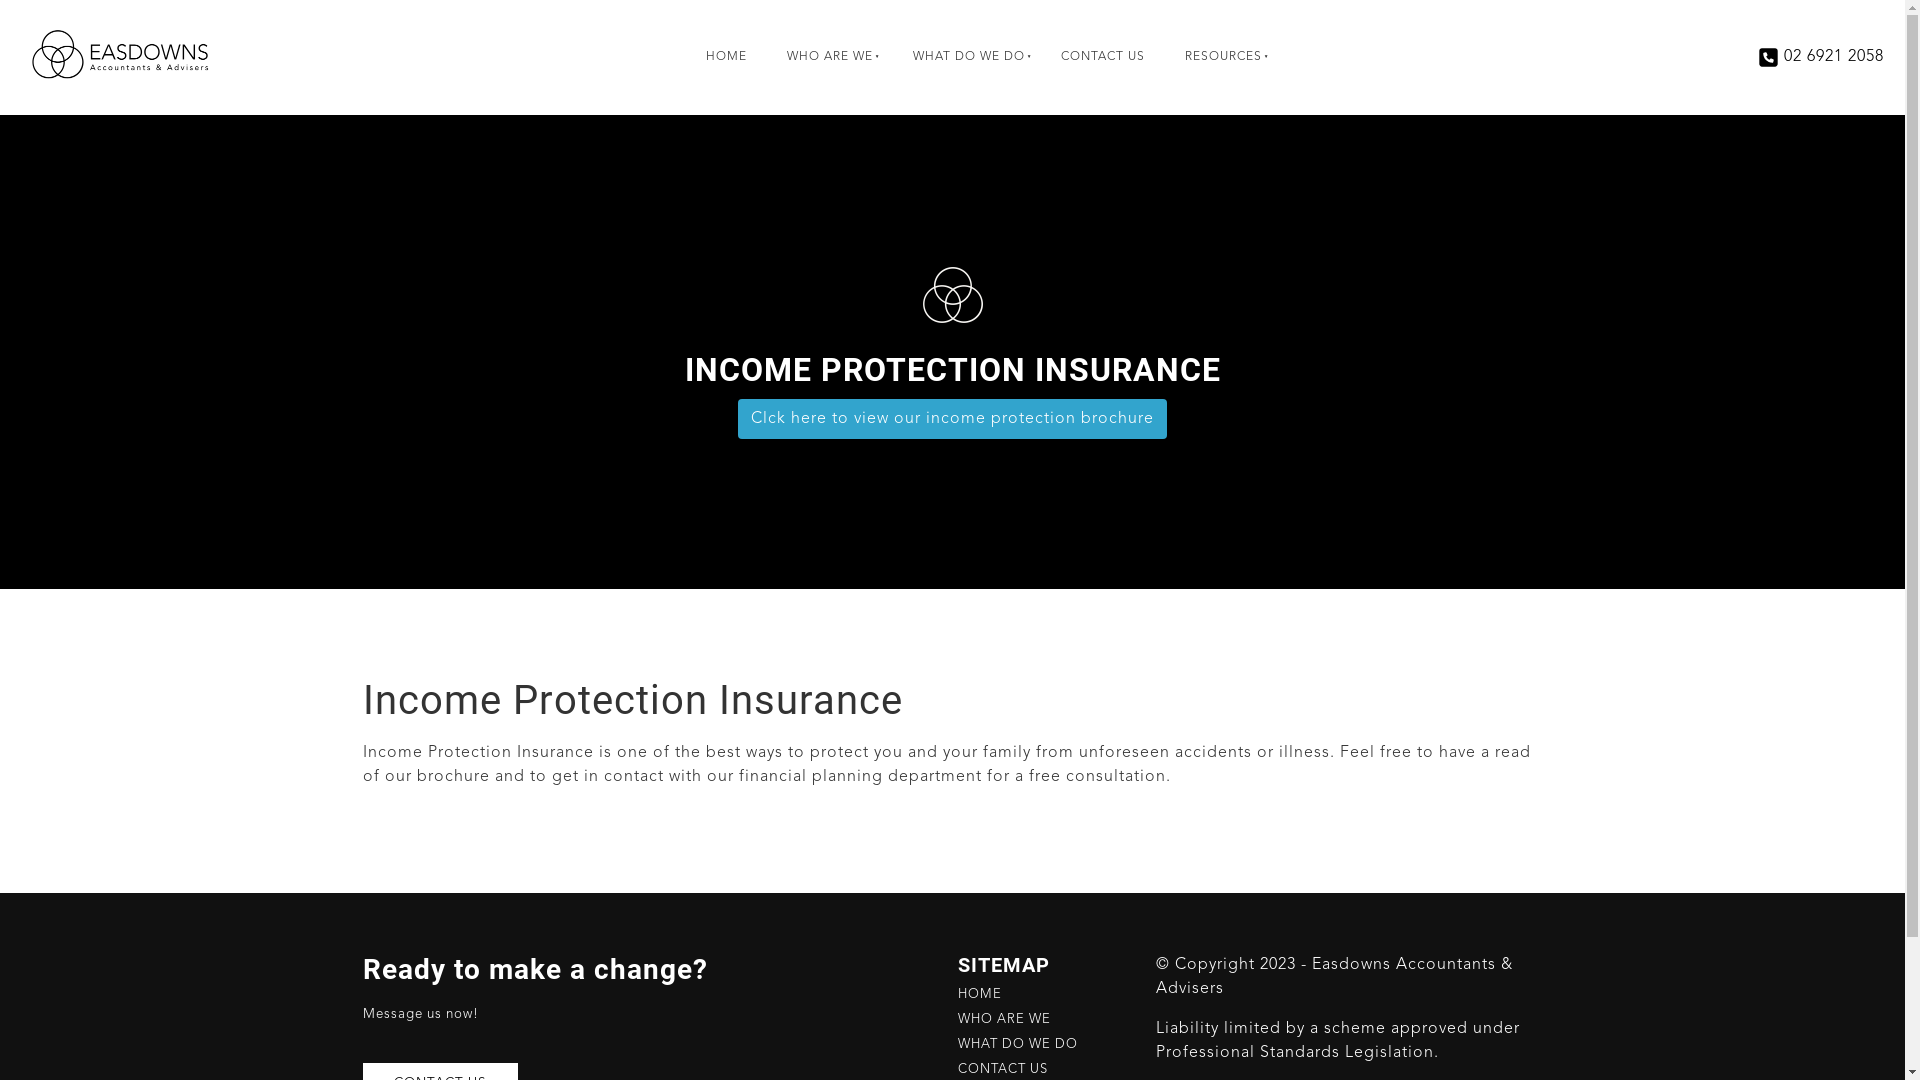 This screenshot has height=1080, width=1920. I want to click on 02 6921 2058, so click(1834, 57).